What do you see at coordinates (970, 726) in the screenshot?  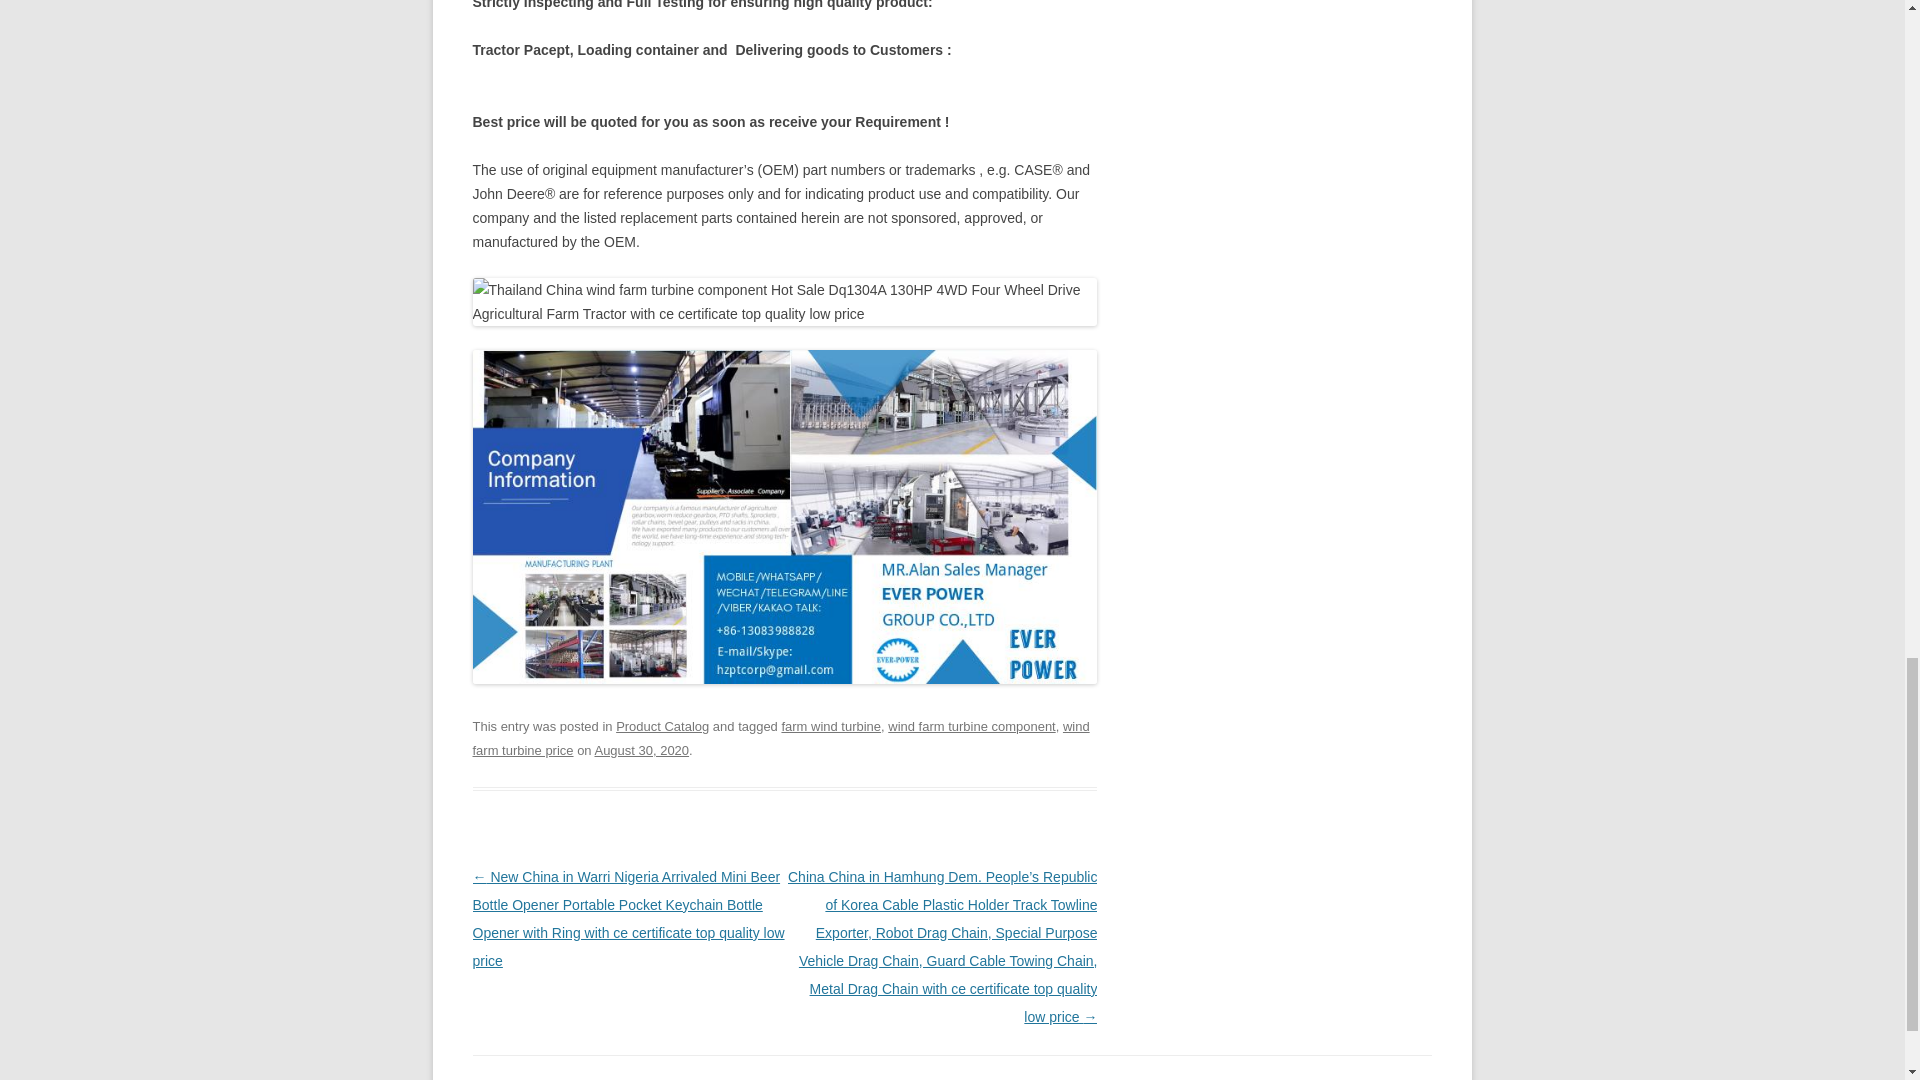 I see `wind farm turbine component` at bounding box center [970, 726].